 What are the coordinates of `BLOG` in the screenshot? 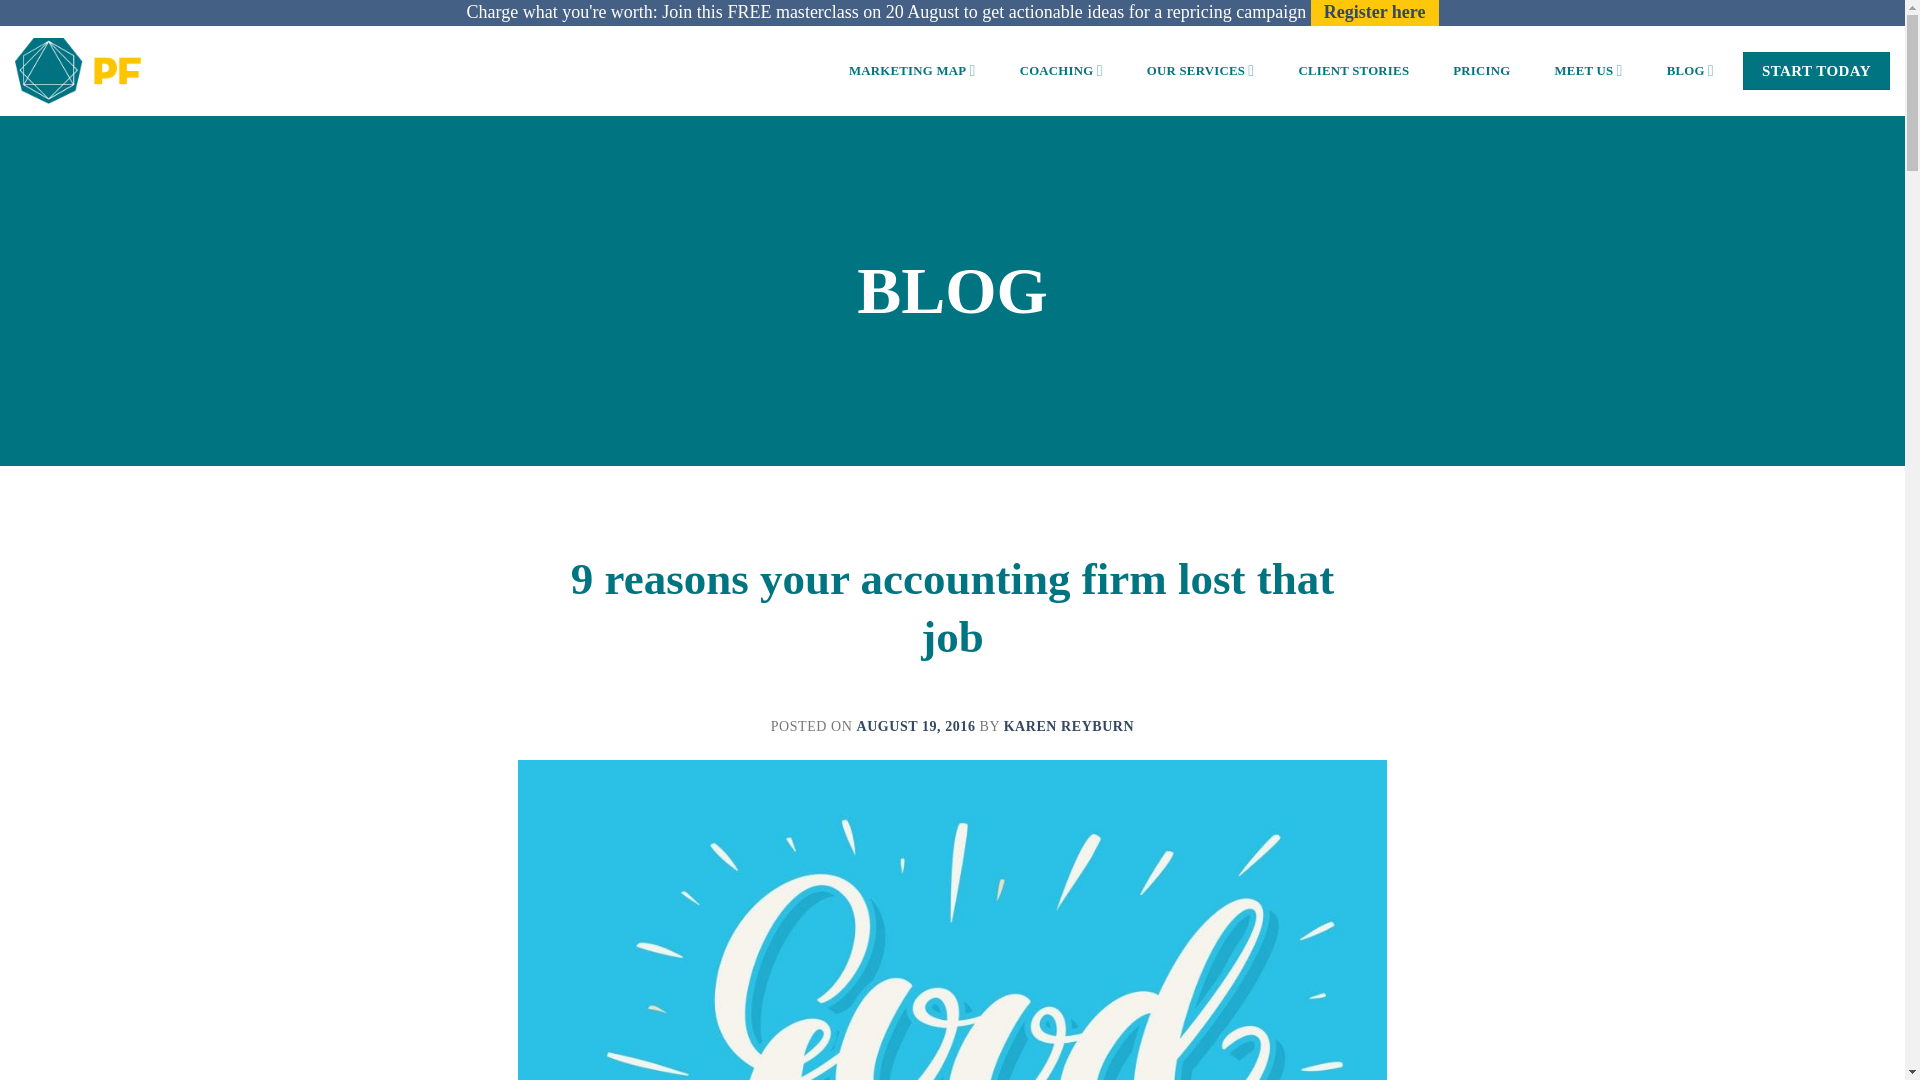 It's located at (1690, 70).